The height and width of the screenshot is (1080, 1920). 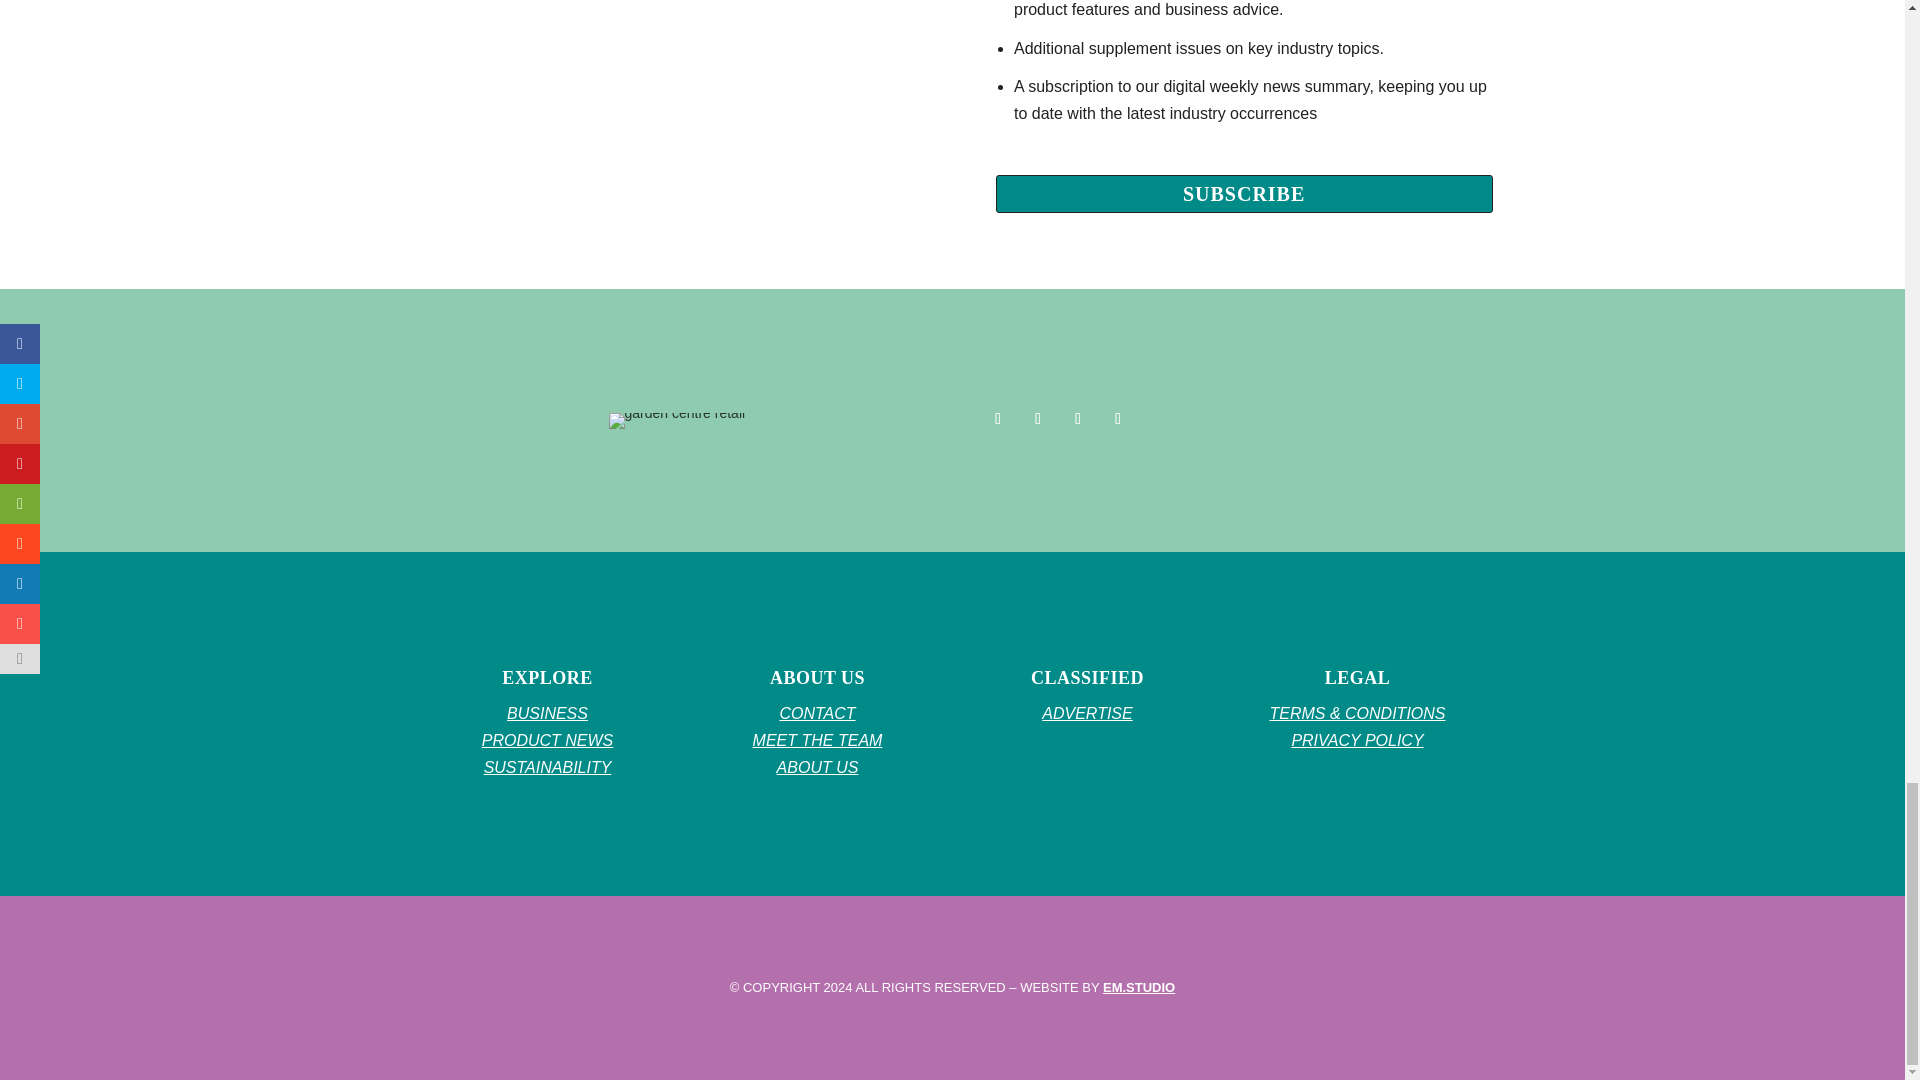 What do you see at coordinates (997, 418) in the screenshot?
I see `Follow on Facebook` at bounding box center [997, 418].